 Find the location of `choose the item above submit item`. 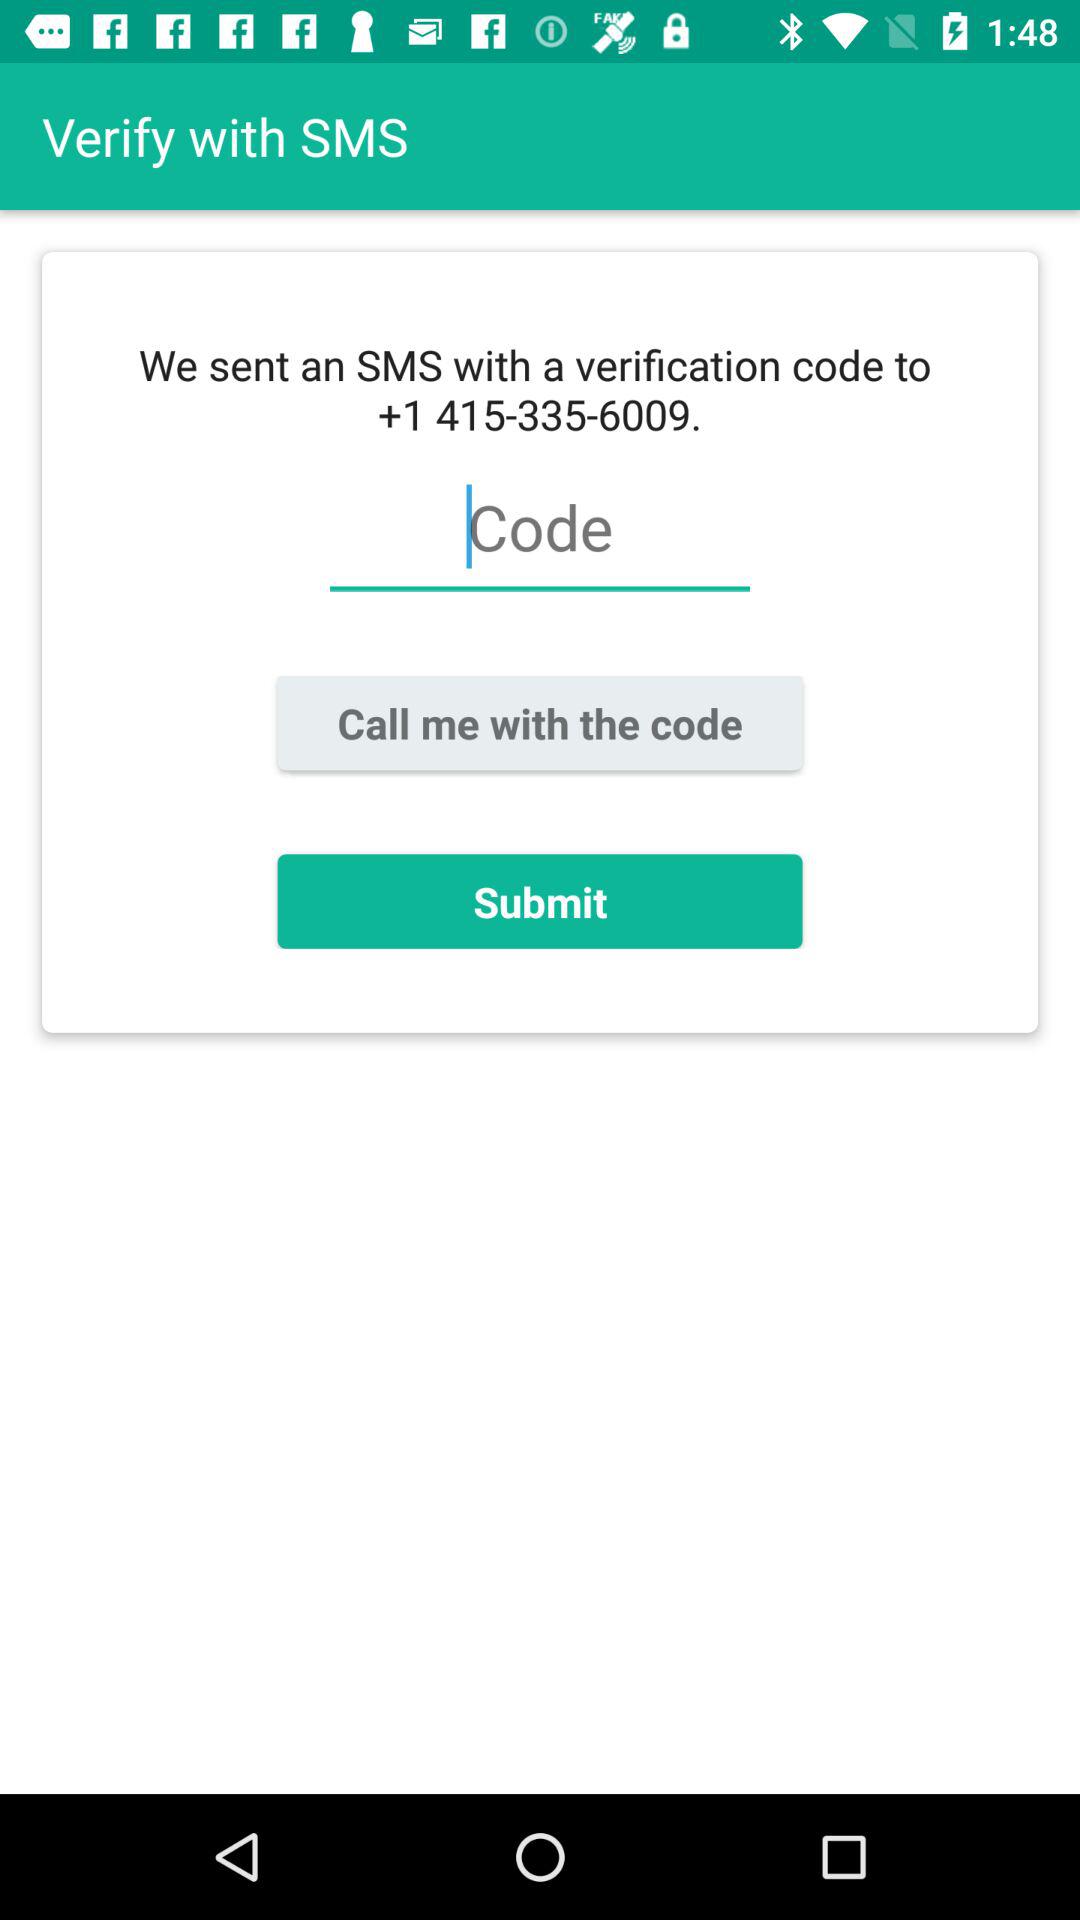

choose the item above submit item is located at coordinates (540, 722).